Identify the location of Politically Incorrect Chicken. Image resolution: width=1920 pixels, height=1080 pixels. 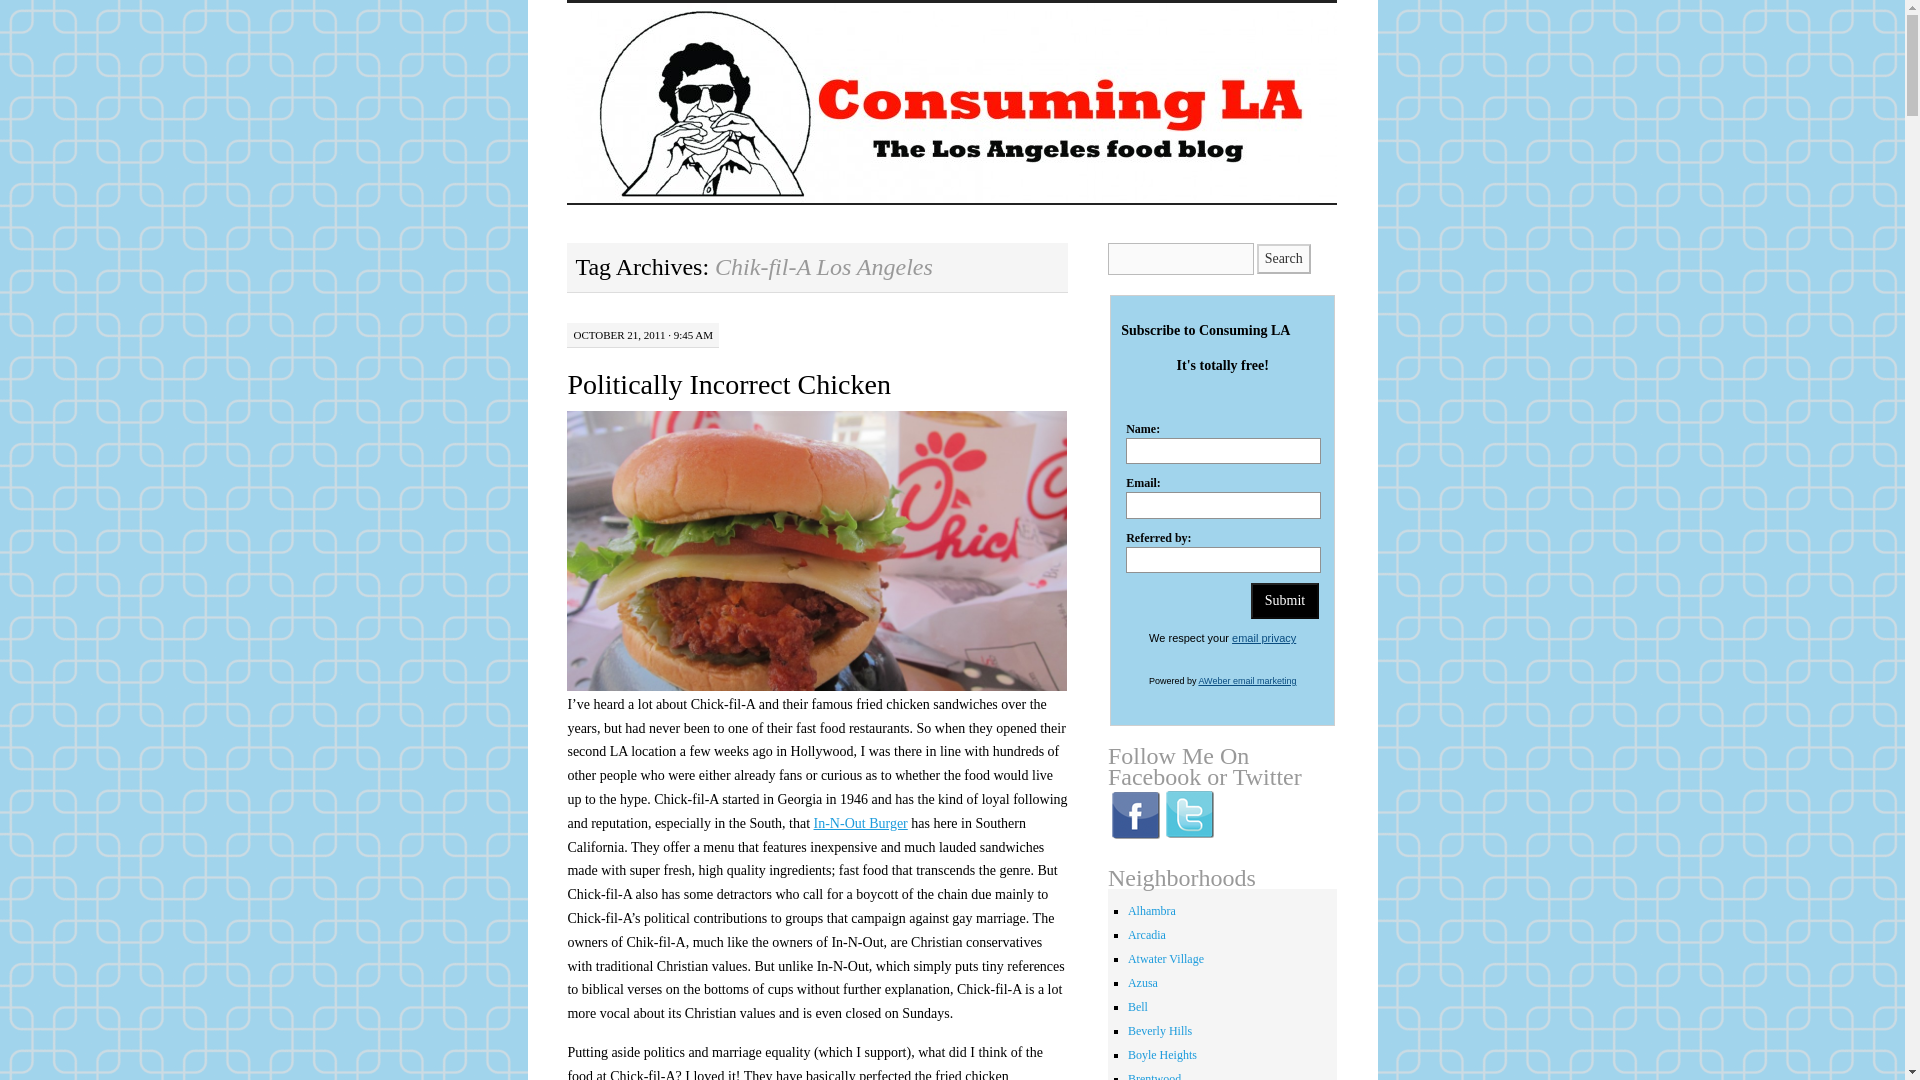
(728, 384).